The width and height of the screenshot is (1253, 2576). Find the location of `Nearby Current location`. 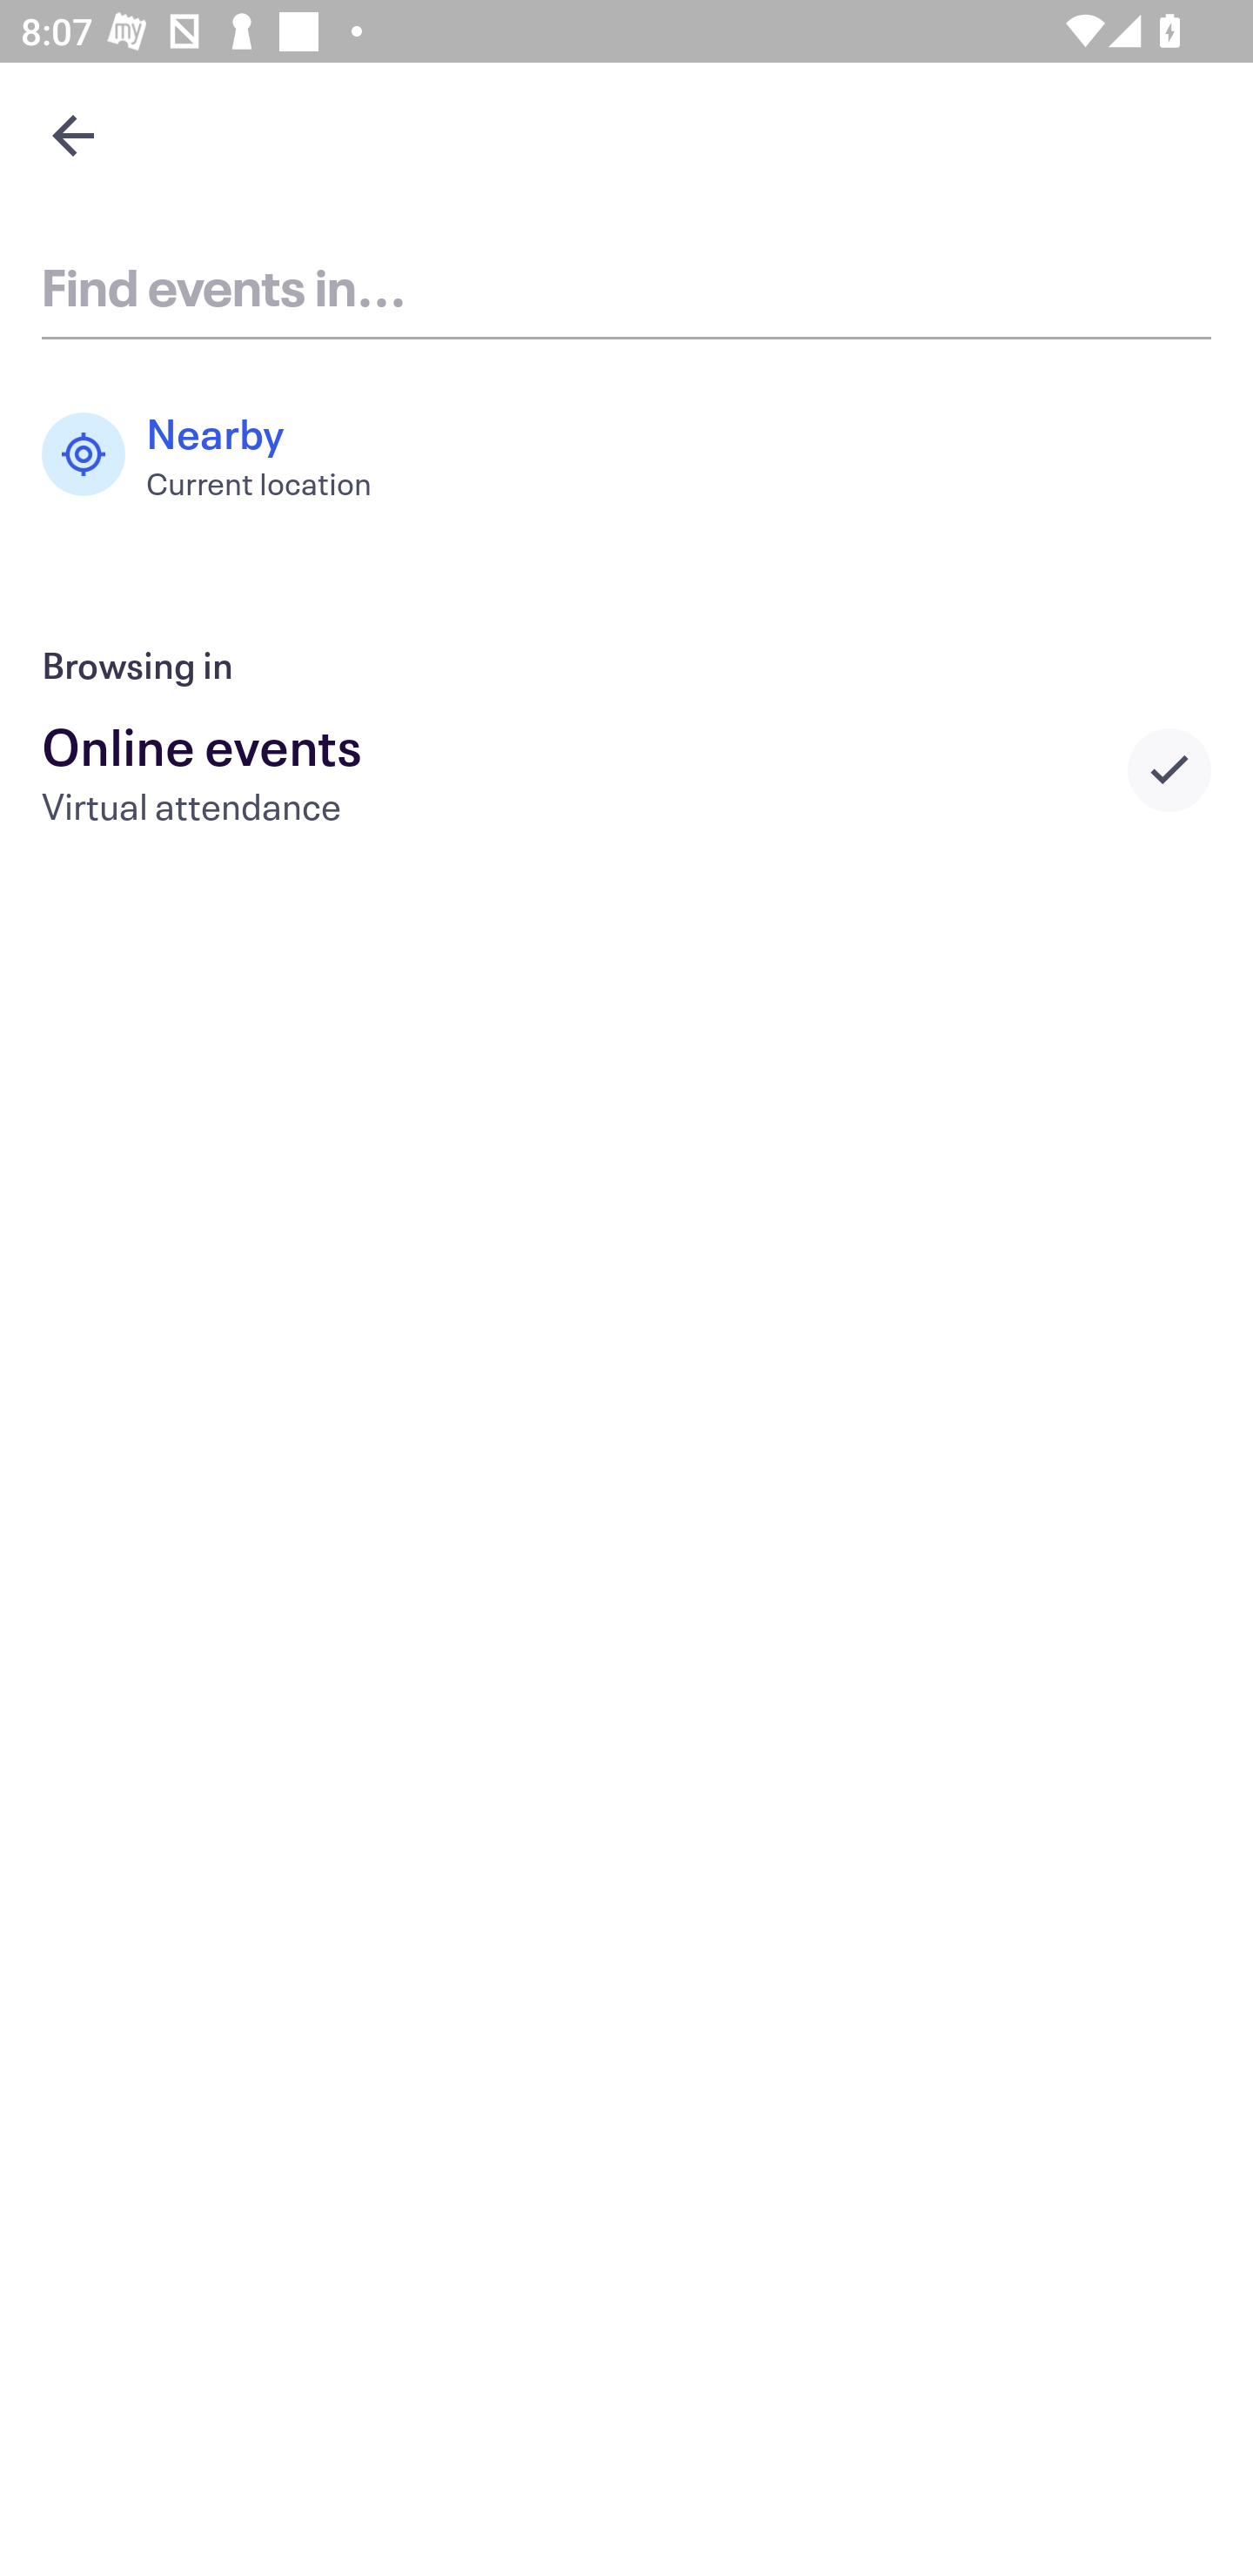

Nearby Current location is located at coordinates (222, 454).